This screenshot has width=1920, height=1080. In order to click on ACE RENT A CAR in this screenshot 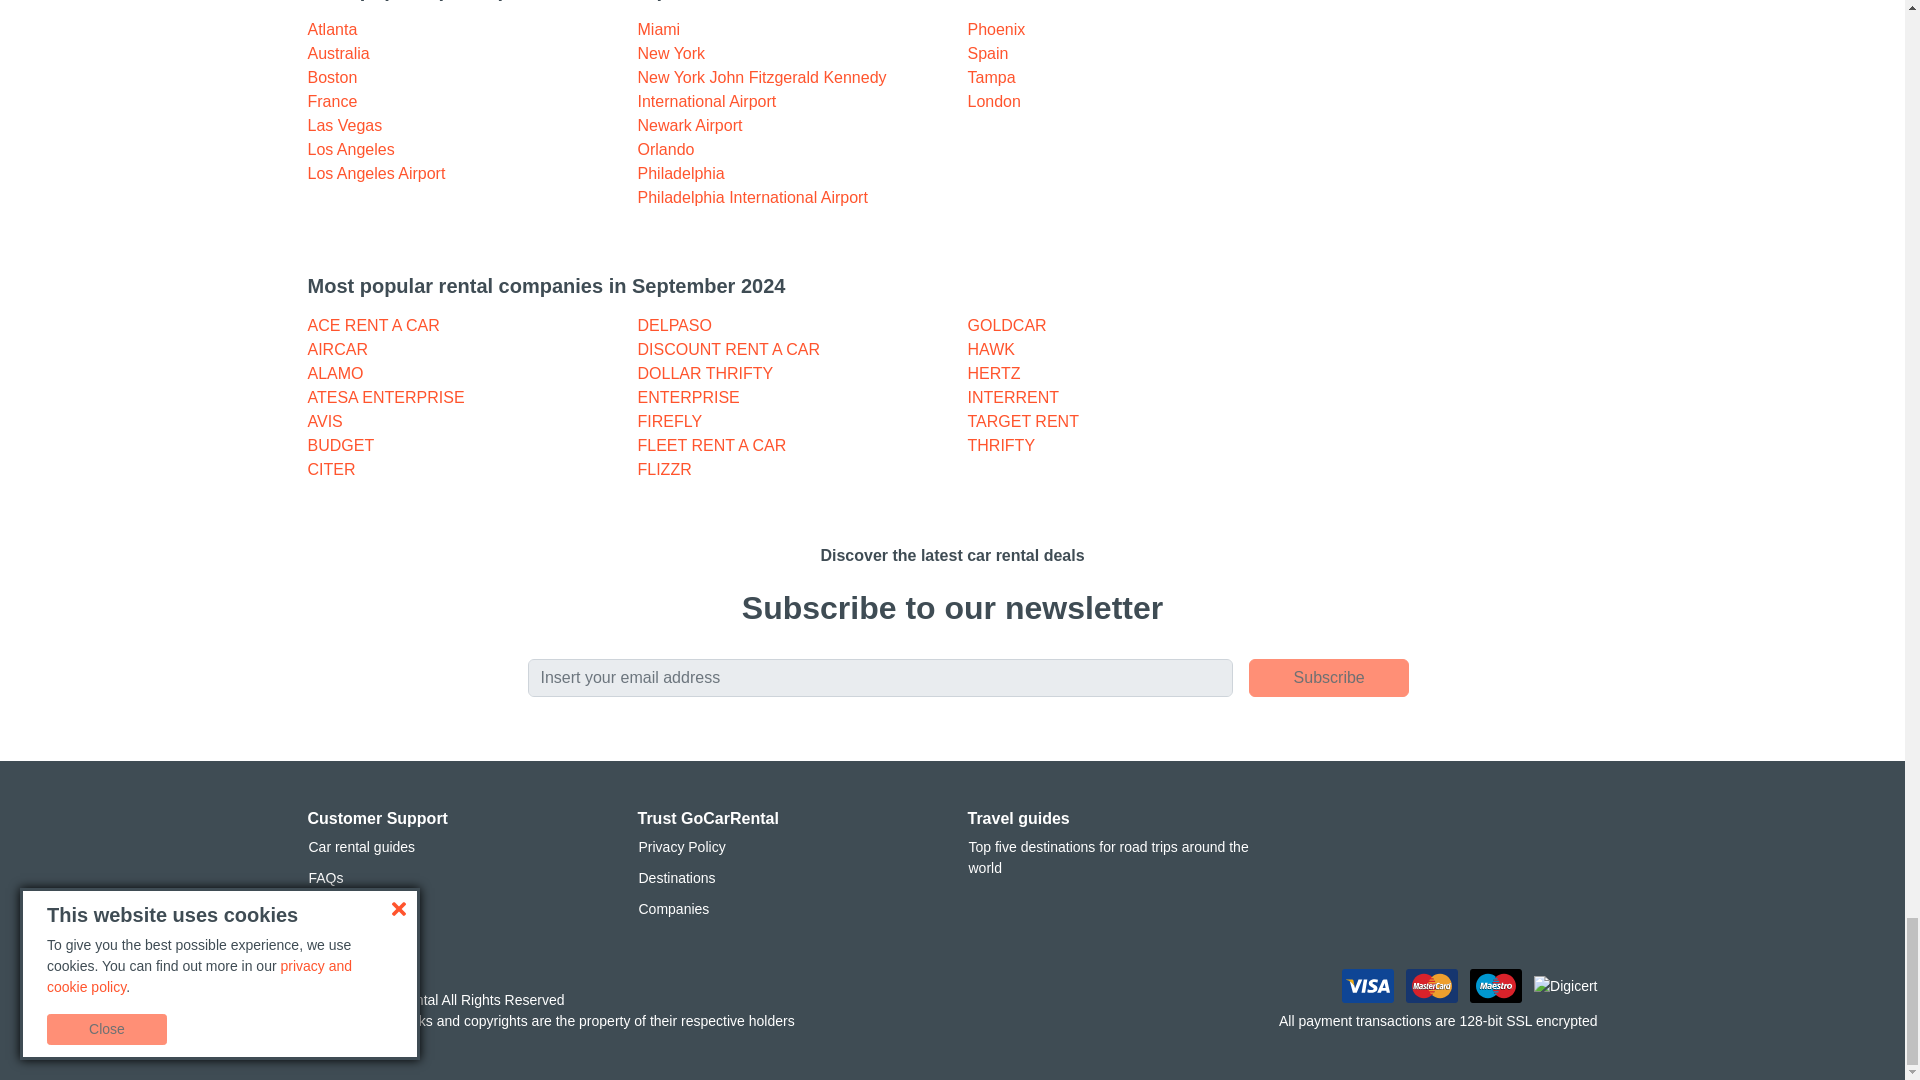, I will do `click(373, 325)`.